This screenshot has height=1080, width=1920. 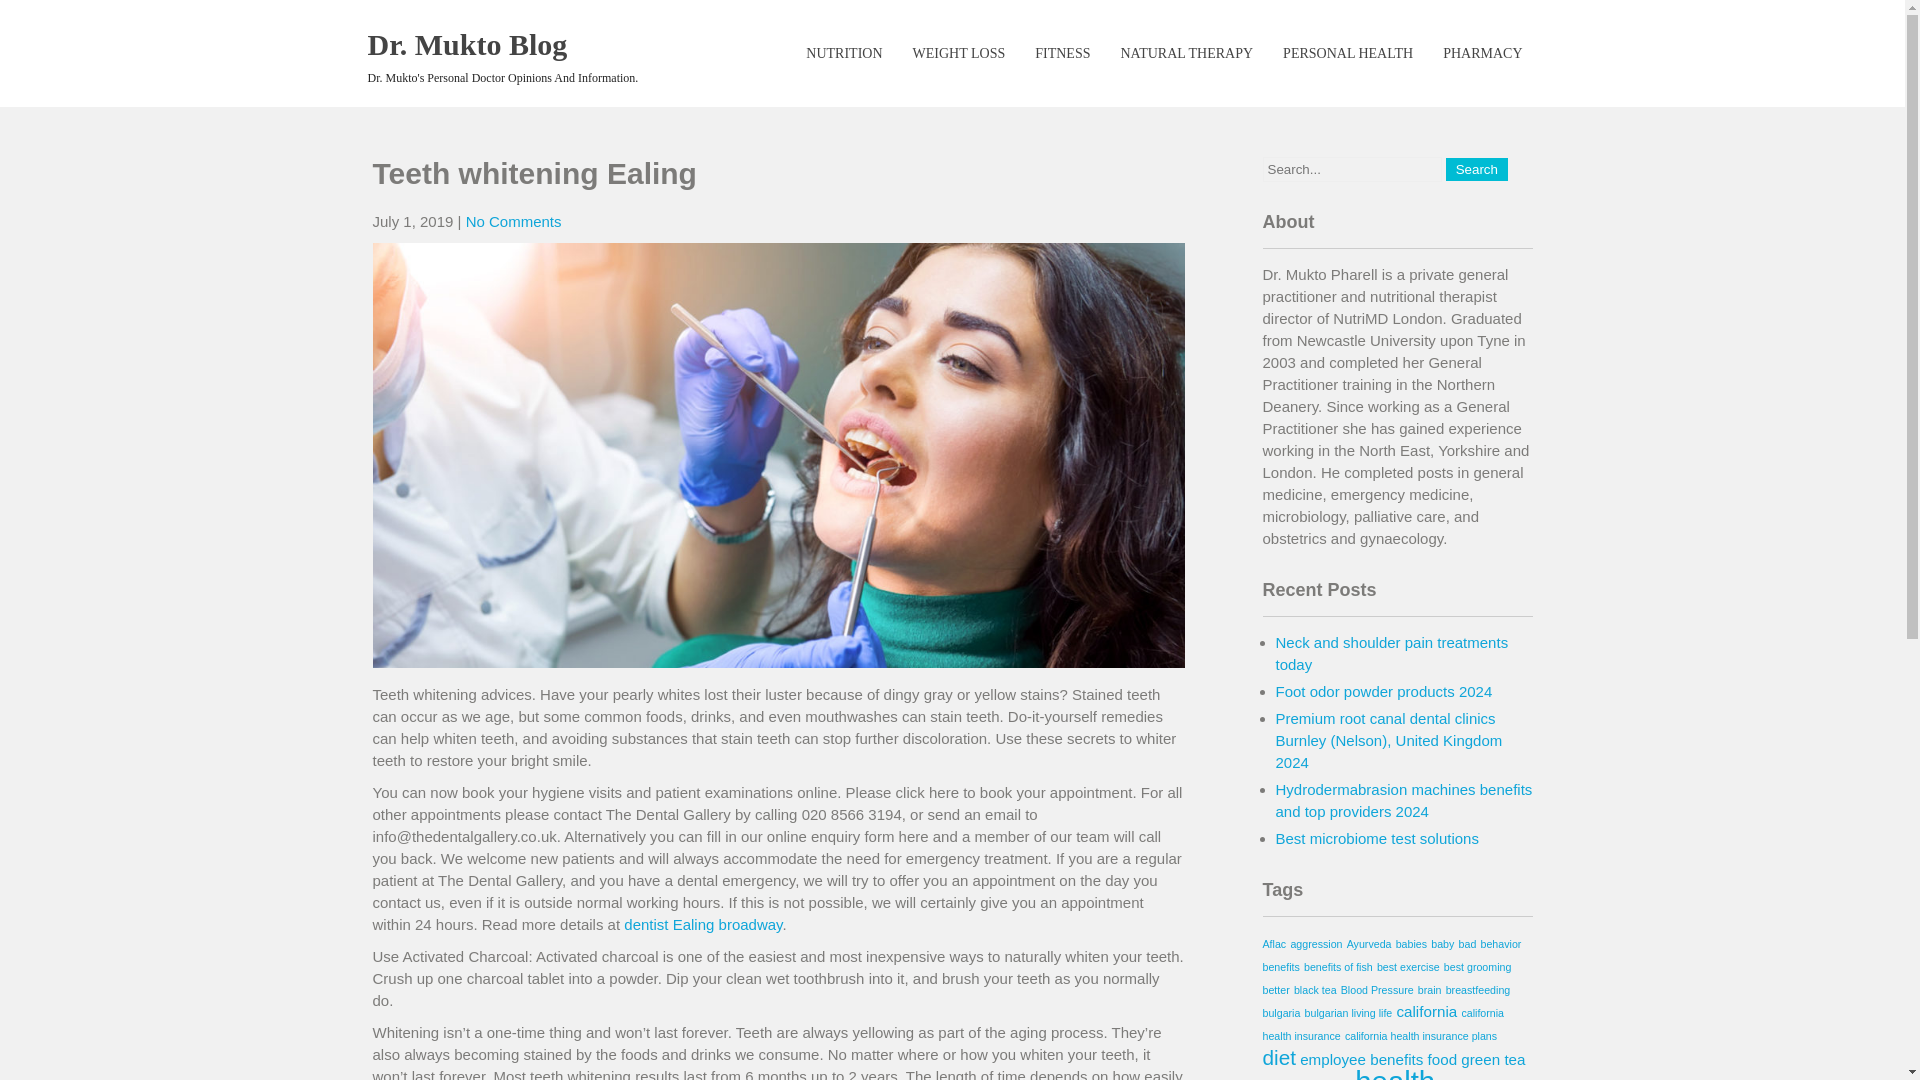 I want to click on best grooming, so click(x=1478, y=967).